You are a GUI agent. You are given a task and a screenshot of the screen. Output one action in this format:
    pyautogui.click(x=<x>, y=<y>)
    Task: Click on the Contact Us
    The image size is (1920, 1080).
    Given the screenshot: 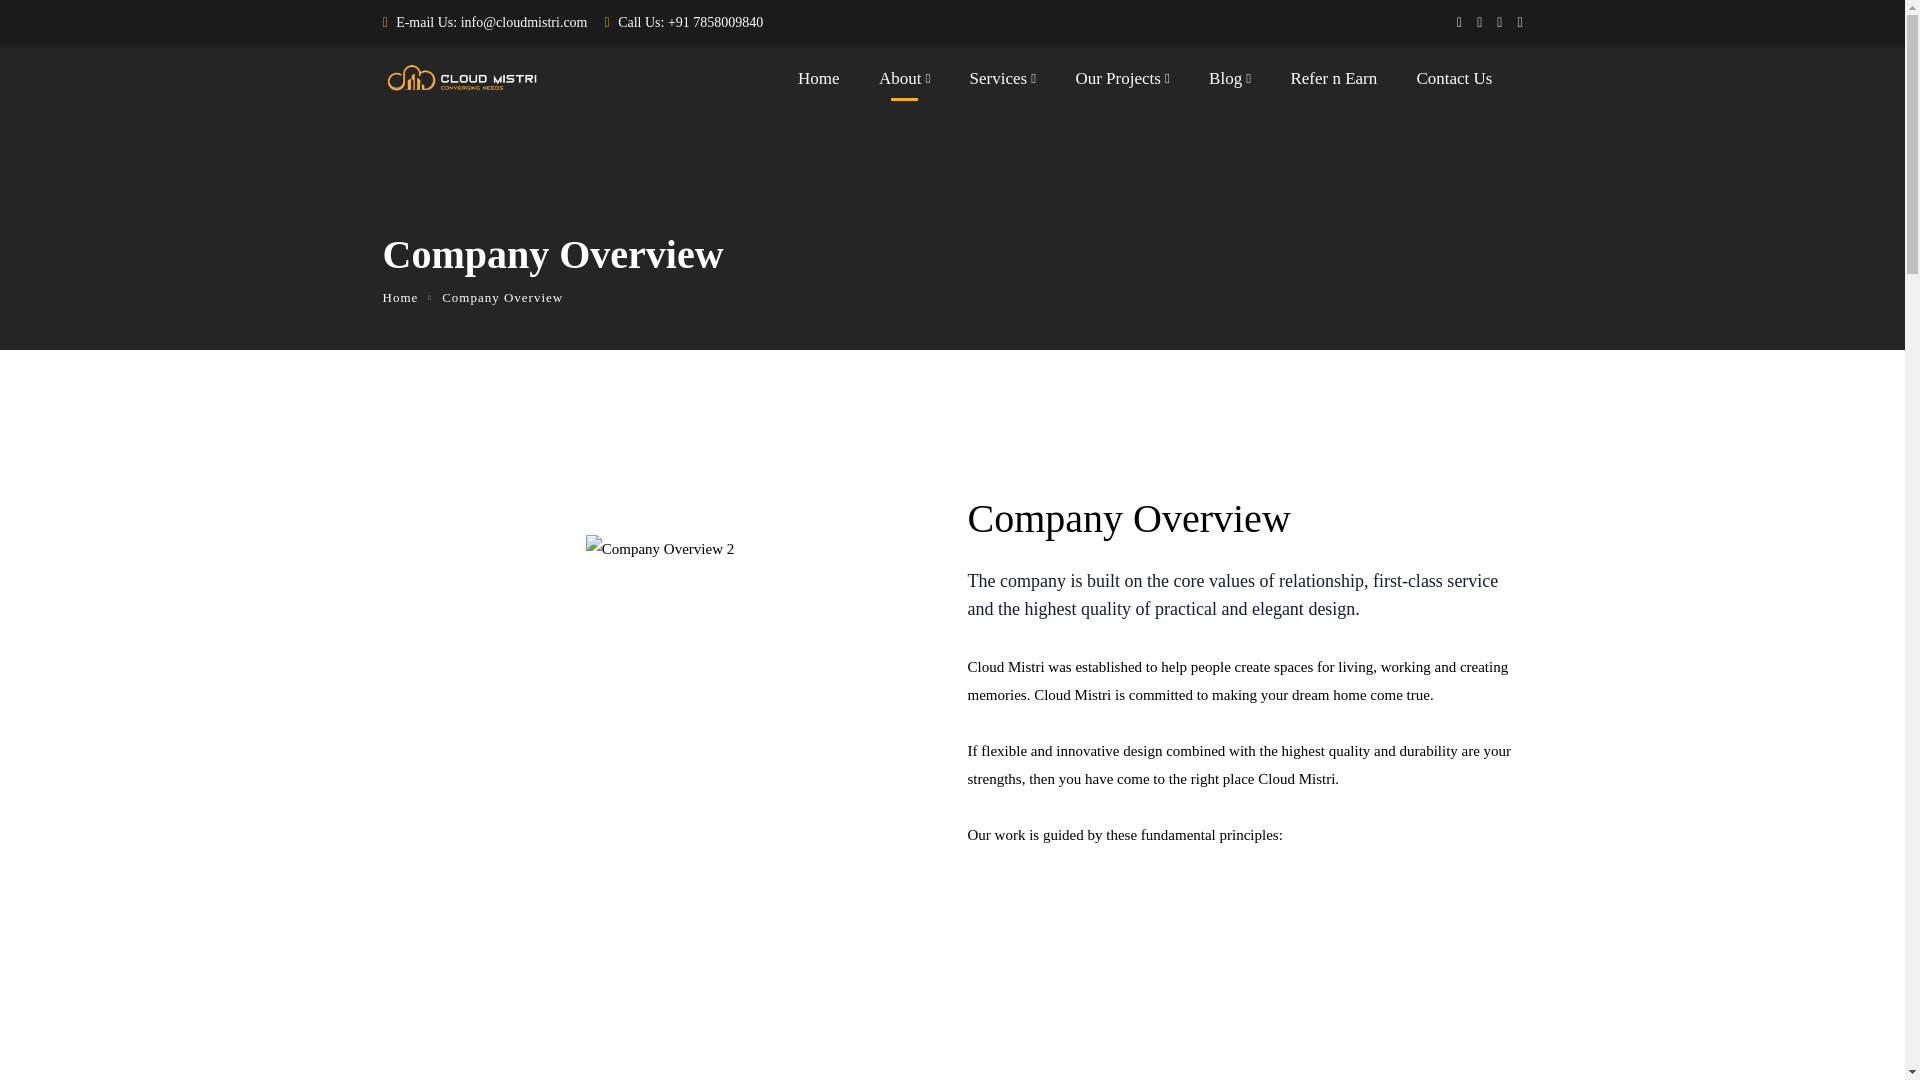 What is the action you would take?
    pyautogui.click(x=1454, y=83)
    